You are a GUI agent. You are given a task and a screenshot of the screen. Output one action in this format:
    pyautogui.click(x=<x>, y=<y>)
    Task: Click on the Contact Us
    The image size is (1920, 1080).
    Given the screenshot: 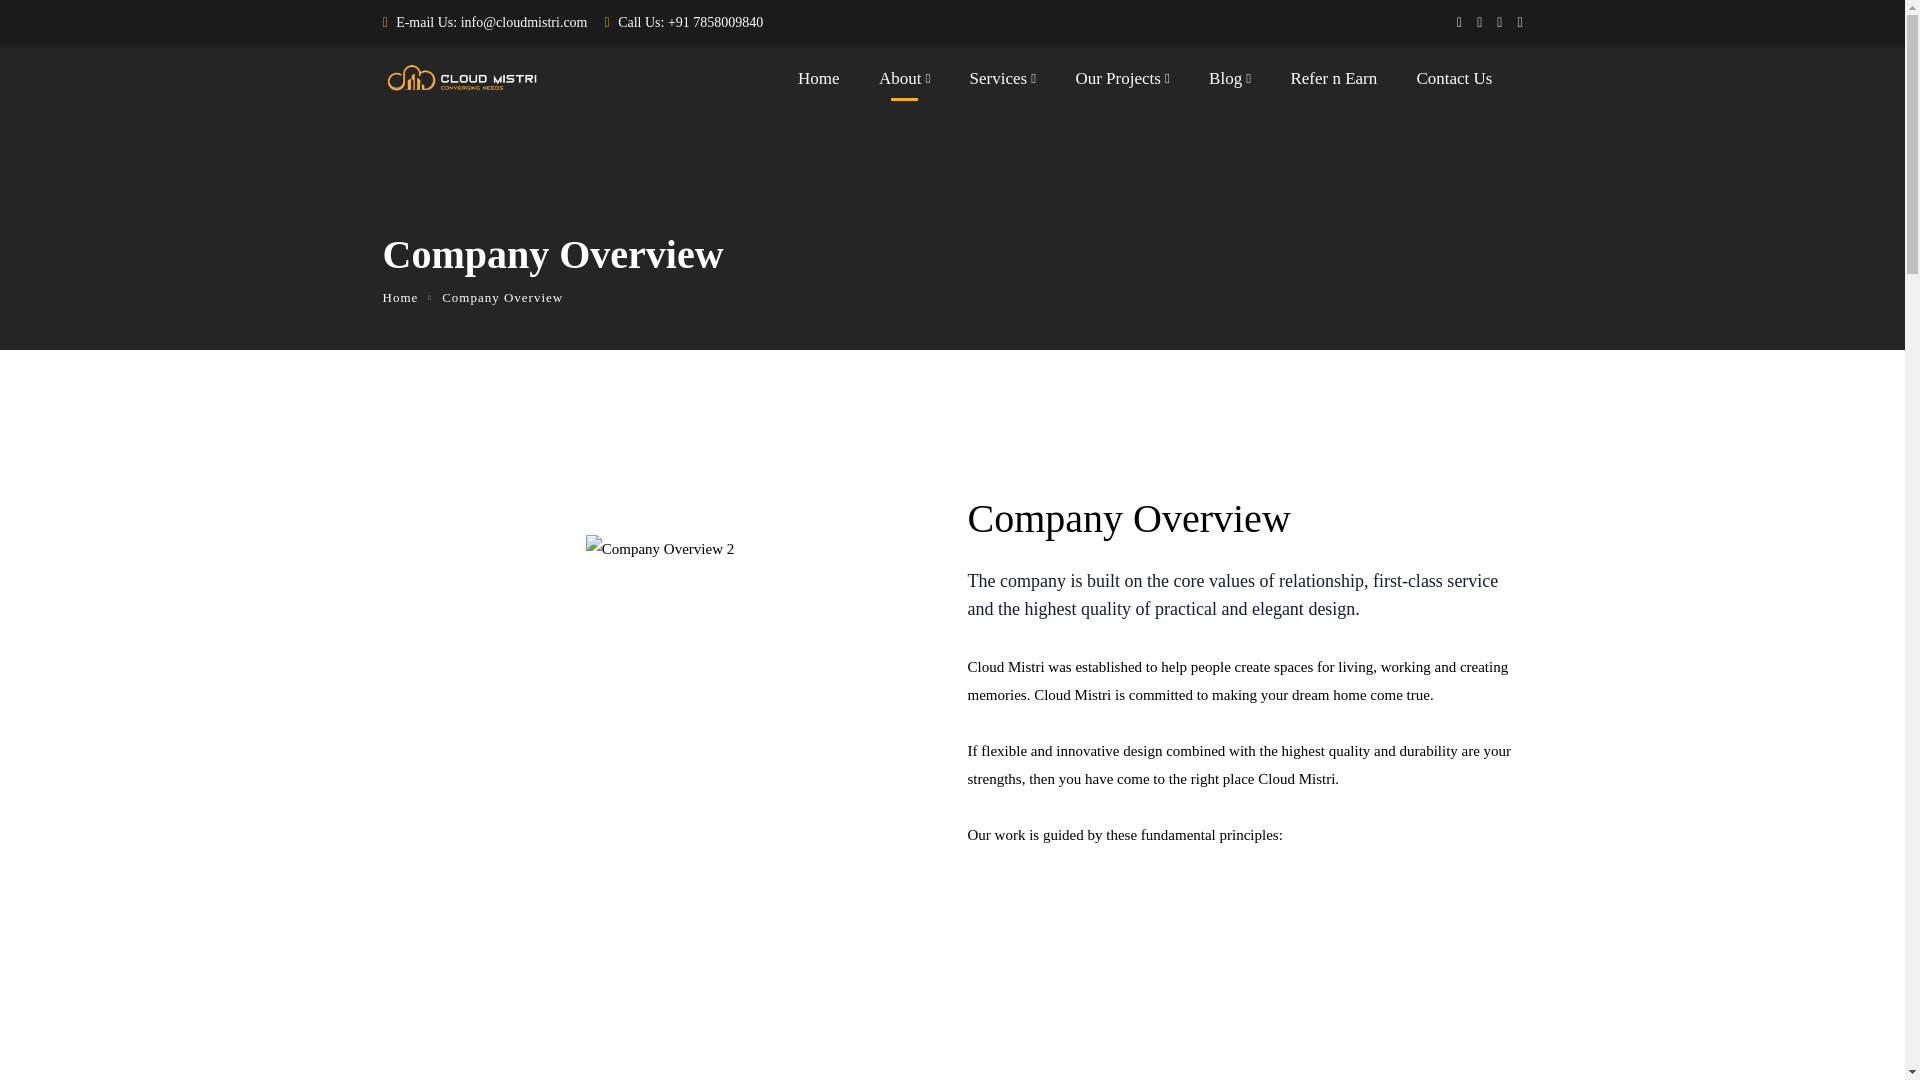 What is the action you would take?
    pyautogui.click(x=1454, y=83)
    